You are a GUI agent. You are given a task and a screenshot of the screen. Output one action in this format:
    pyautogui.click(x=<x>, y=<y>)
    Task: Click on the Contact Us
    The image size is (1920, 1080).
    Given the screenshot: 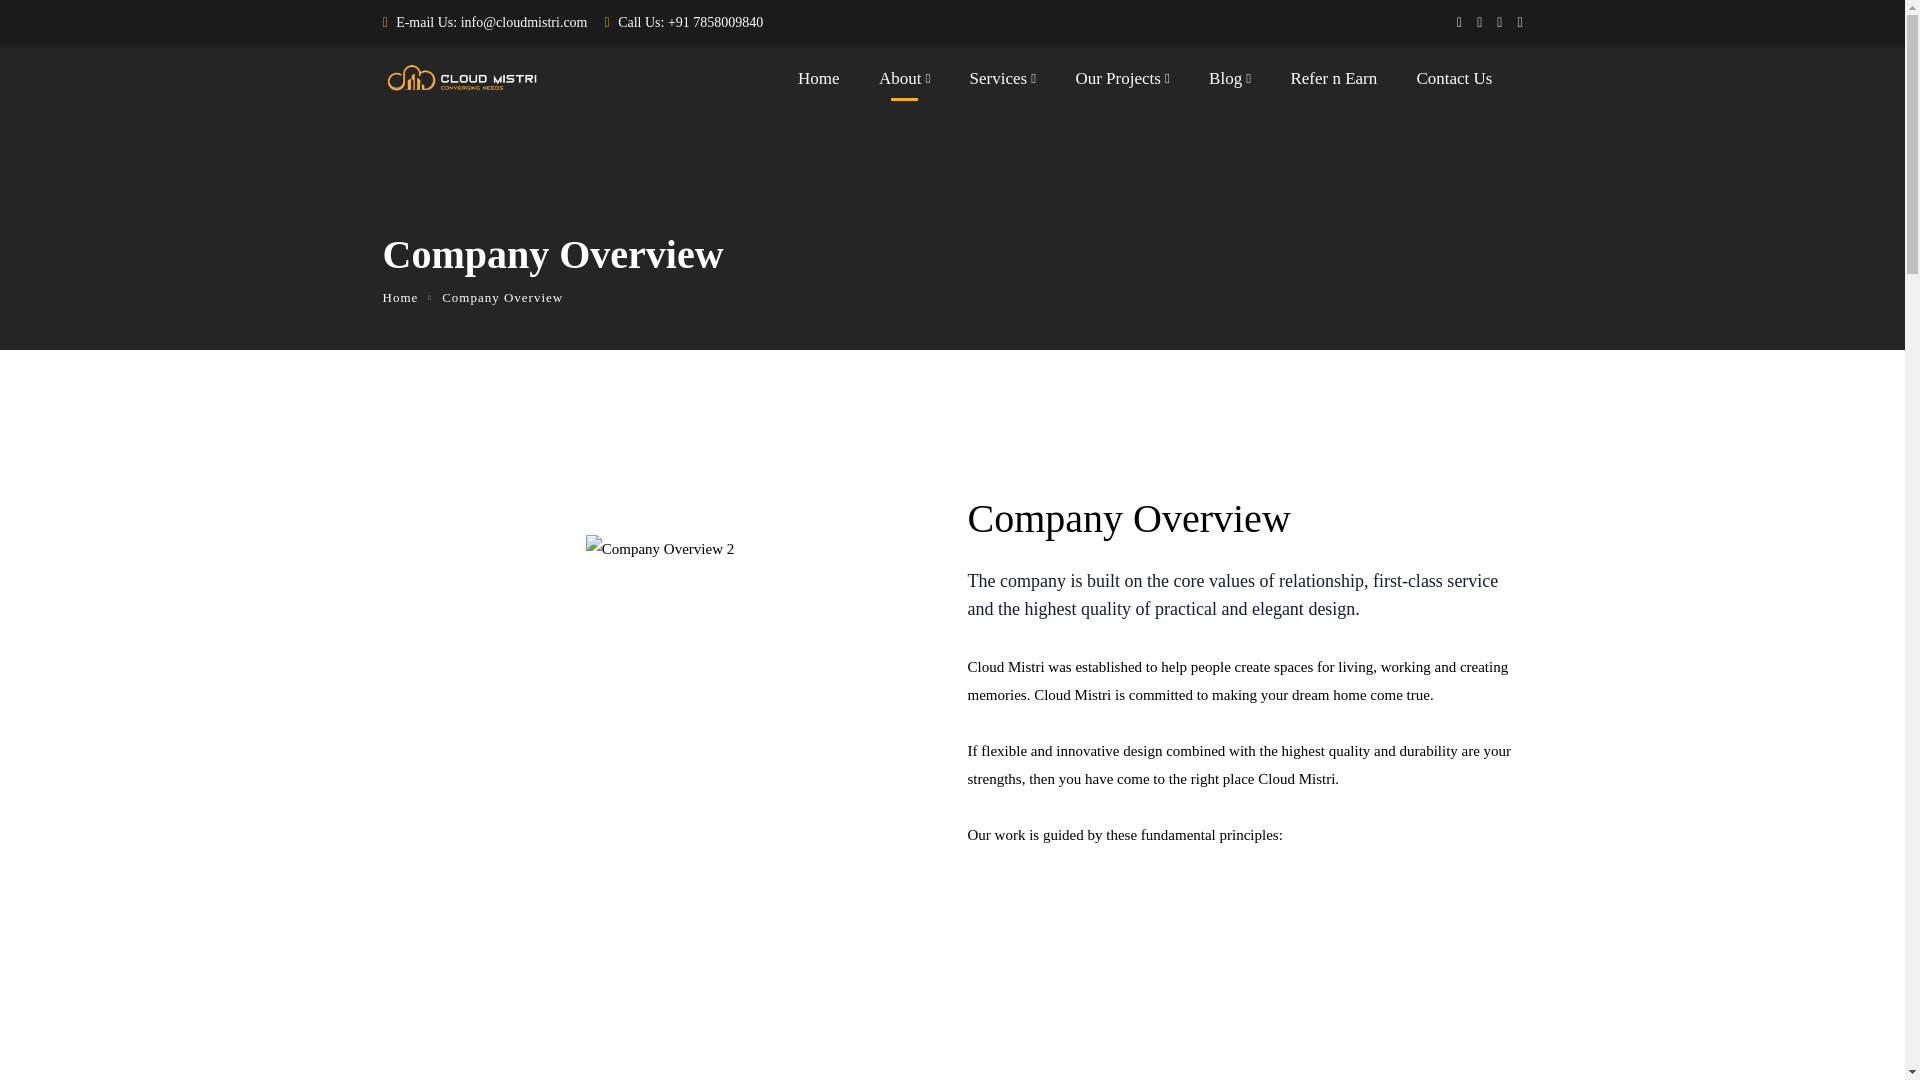 What is the action you would take?
    pyautogui.click(x=1454, y=83)
    